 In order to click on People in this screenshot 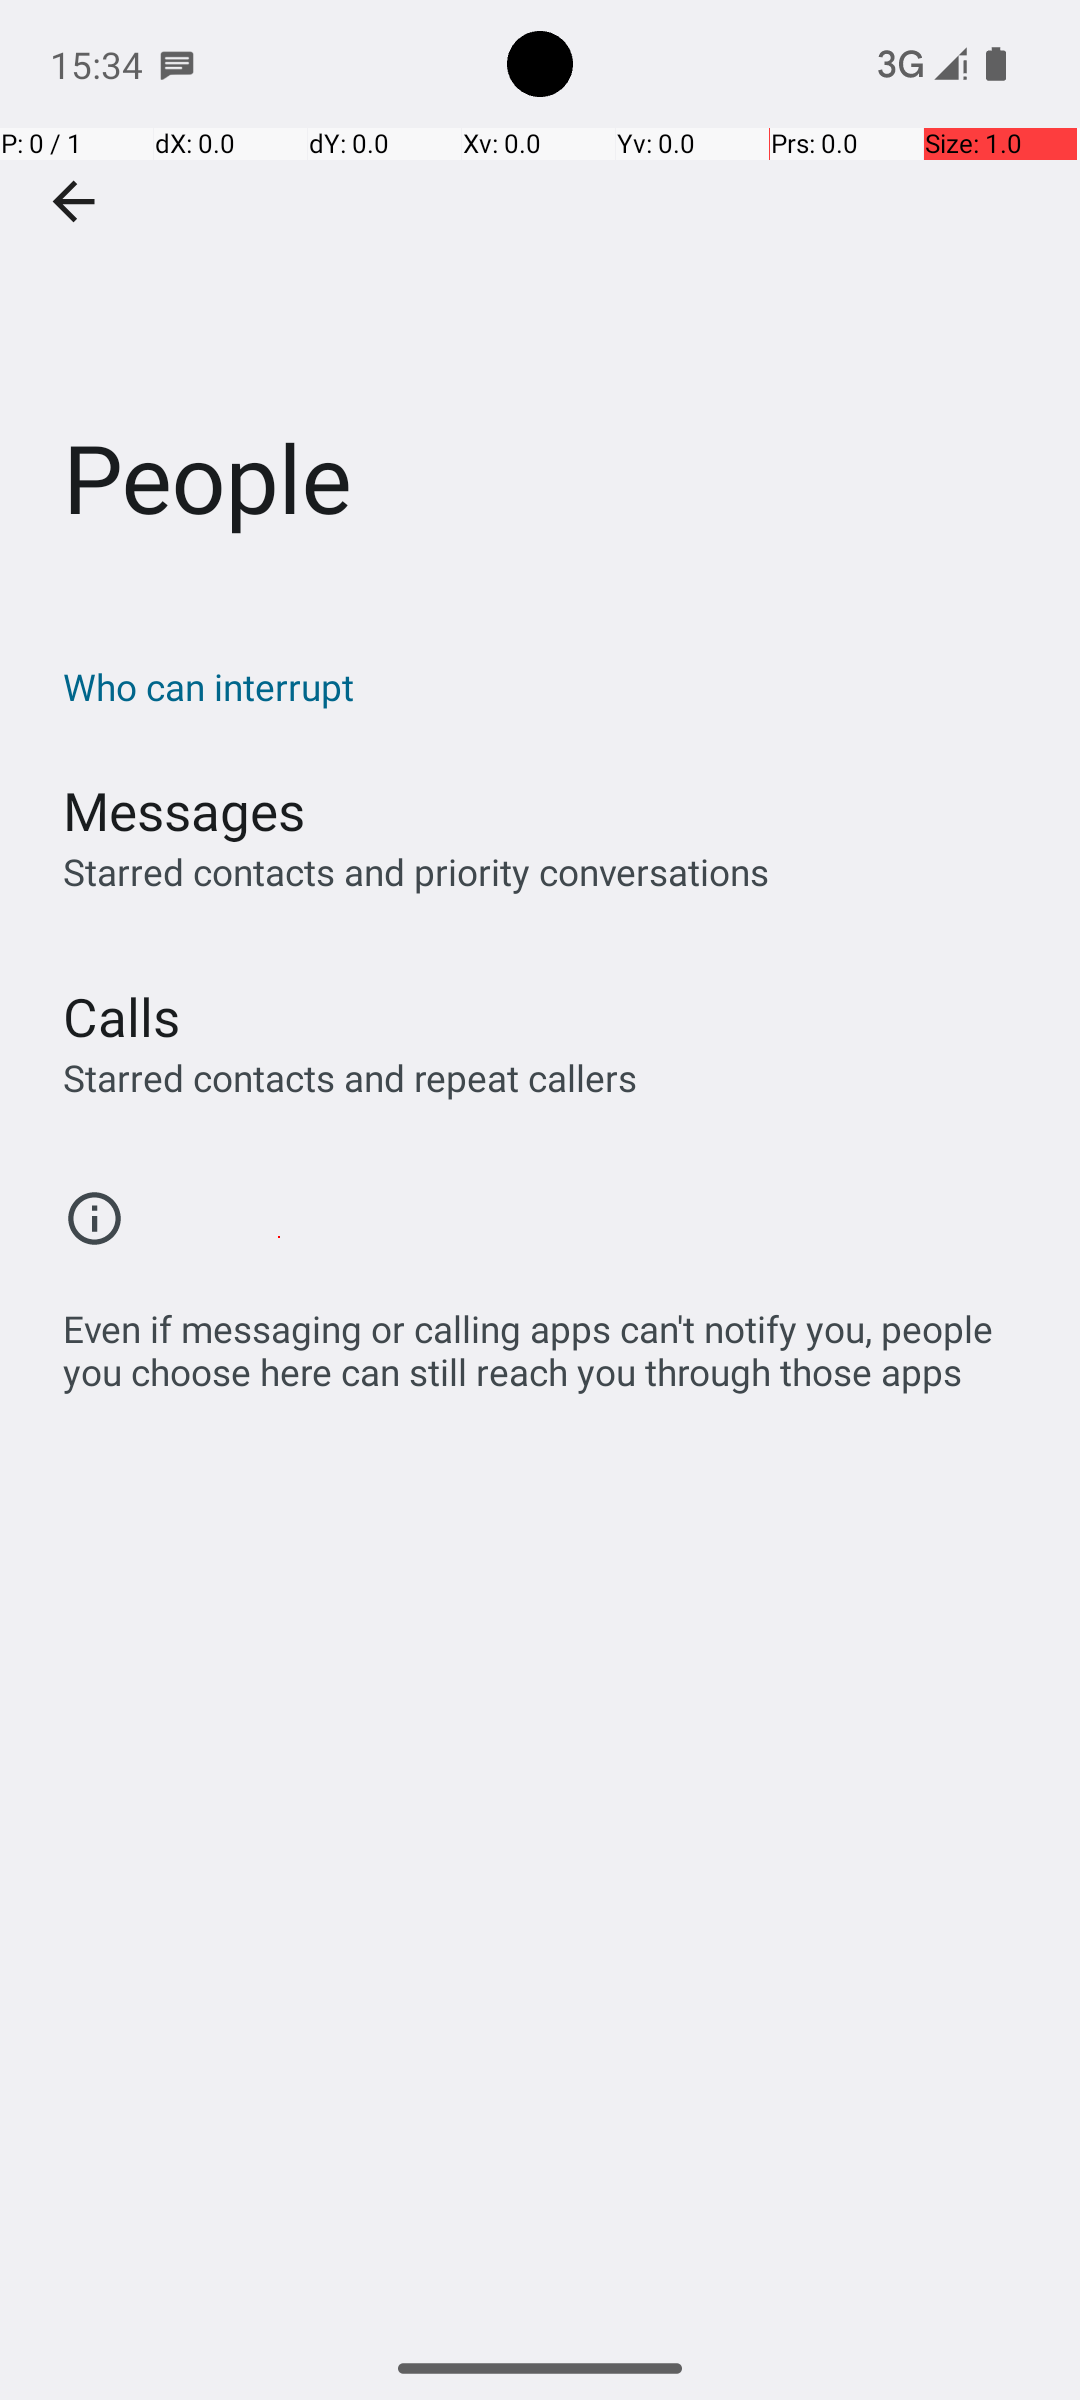, I will do `click(540, 299)`.